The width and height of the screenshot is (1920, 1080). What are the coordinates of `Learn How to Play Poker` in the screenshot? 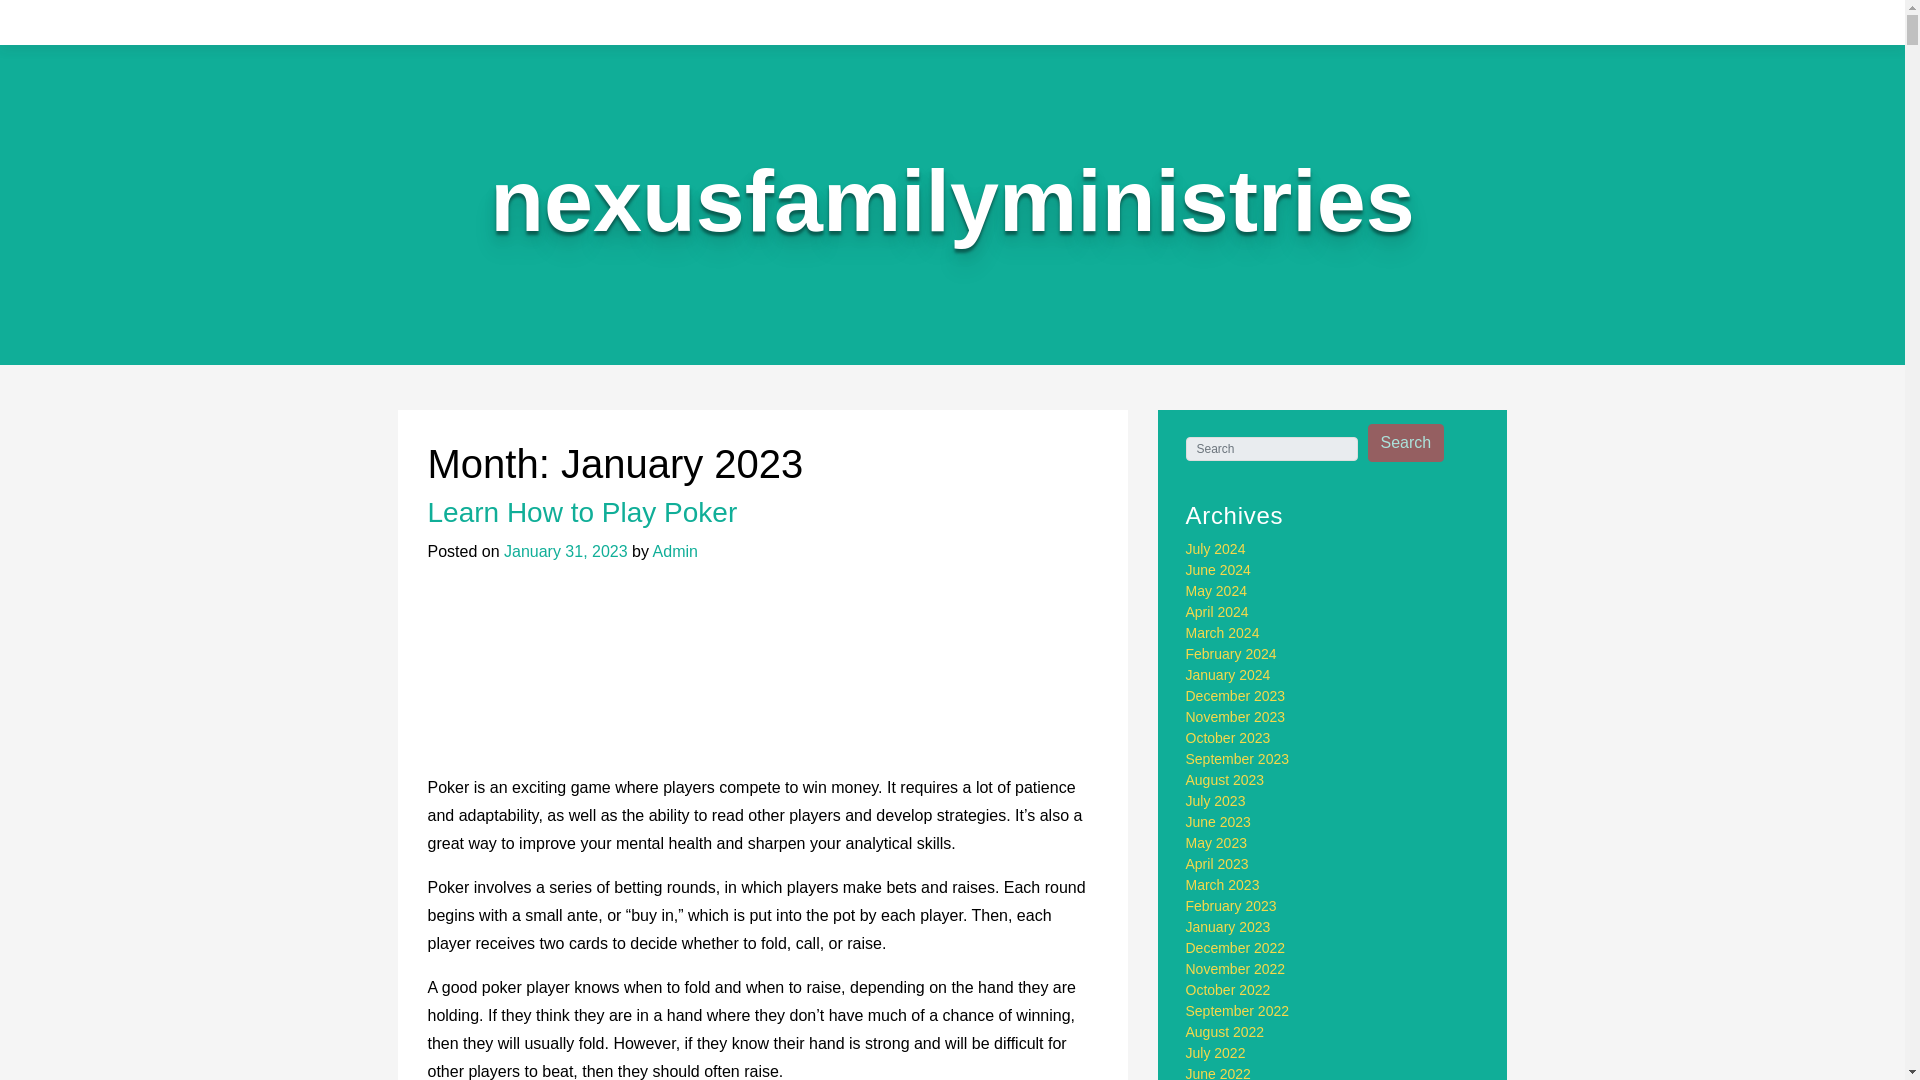 It's located at (582, 512).